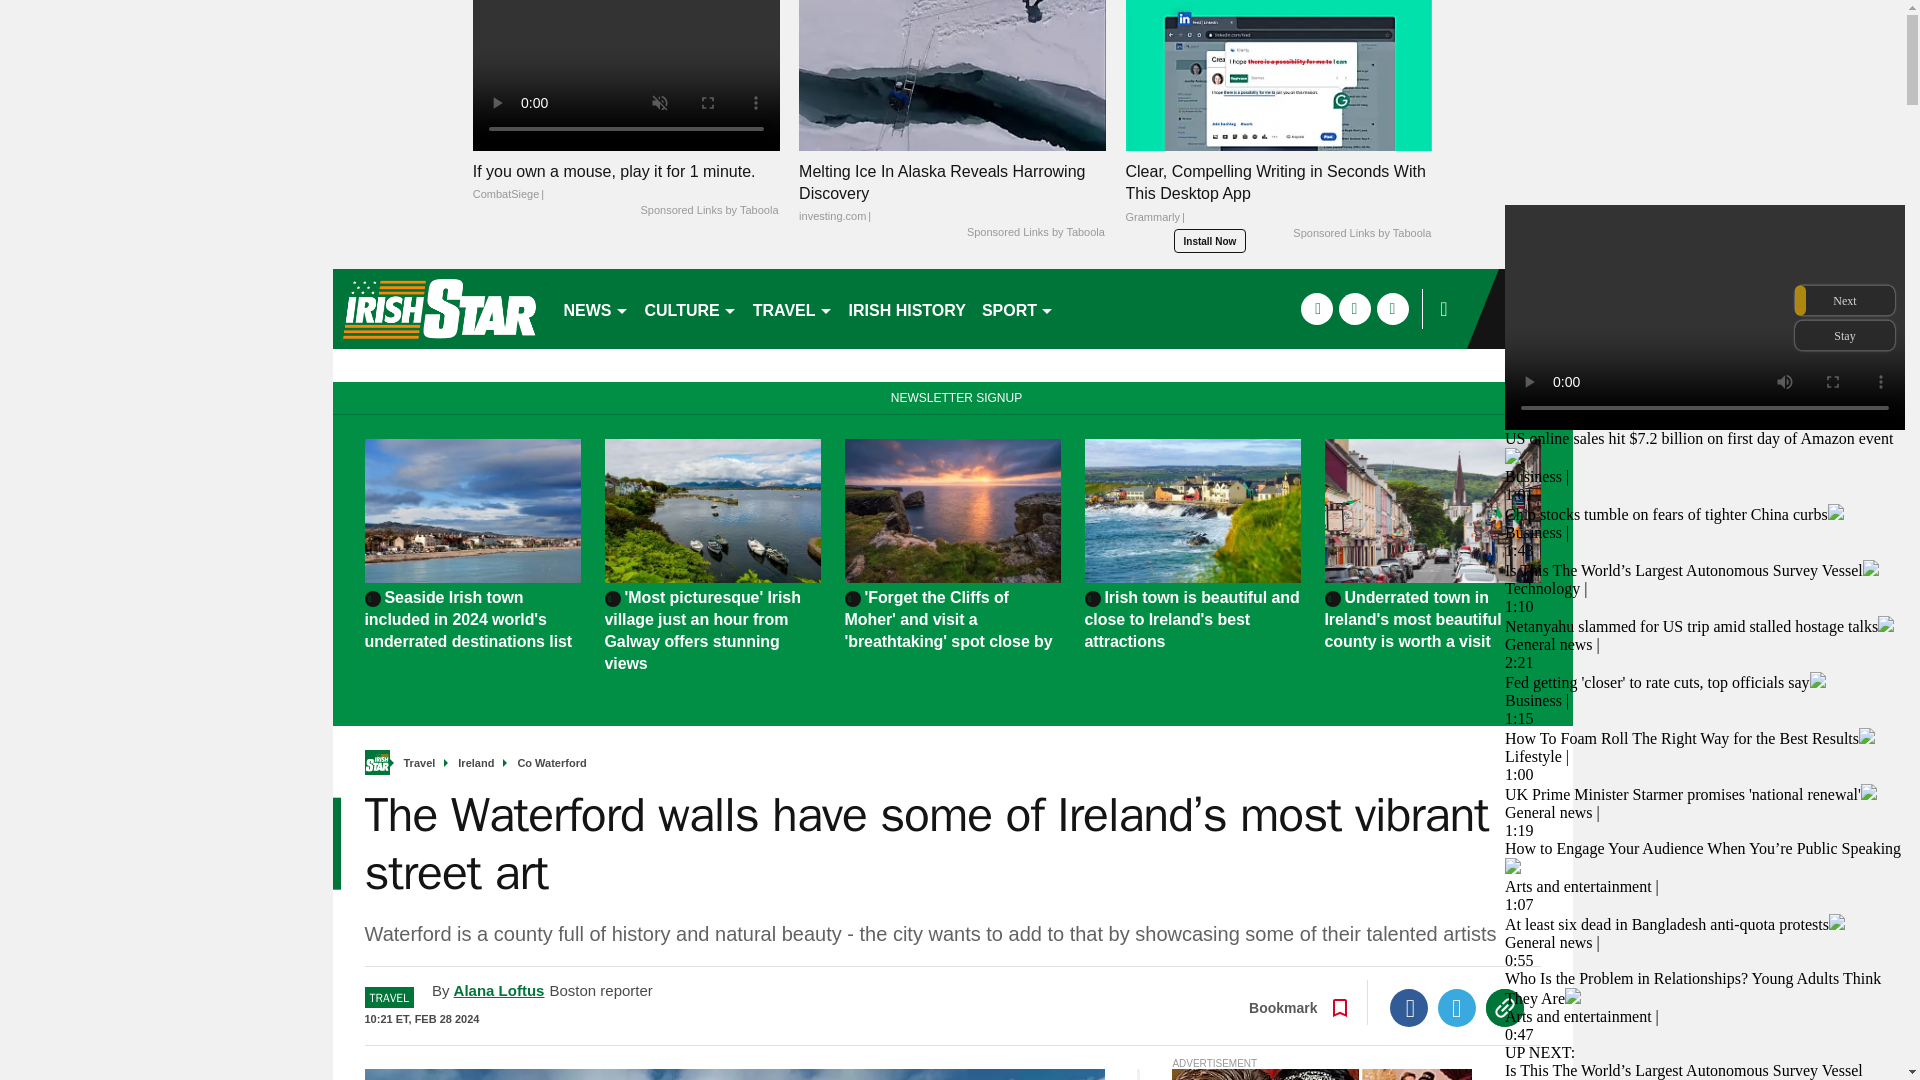 This screenshot has width=1920, height=1080. Describe the element at coordinates (1210, 240) in the screenshot. I see `Install Now` at that location.